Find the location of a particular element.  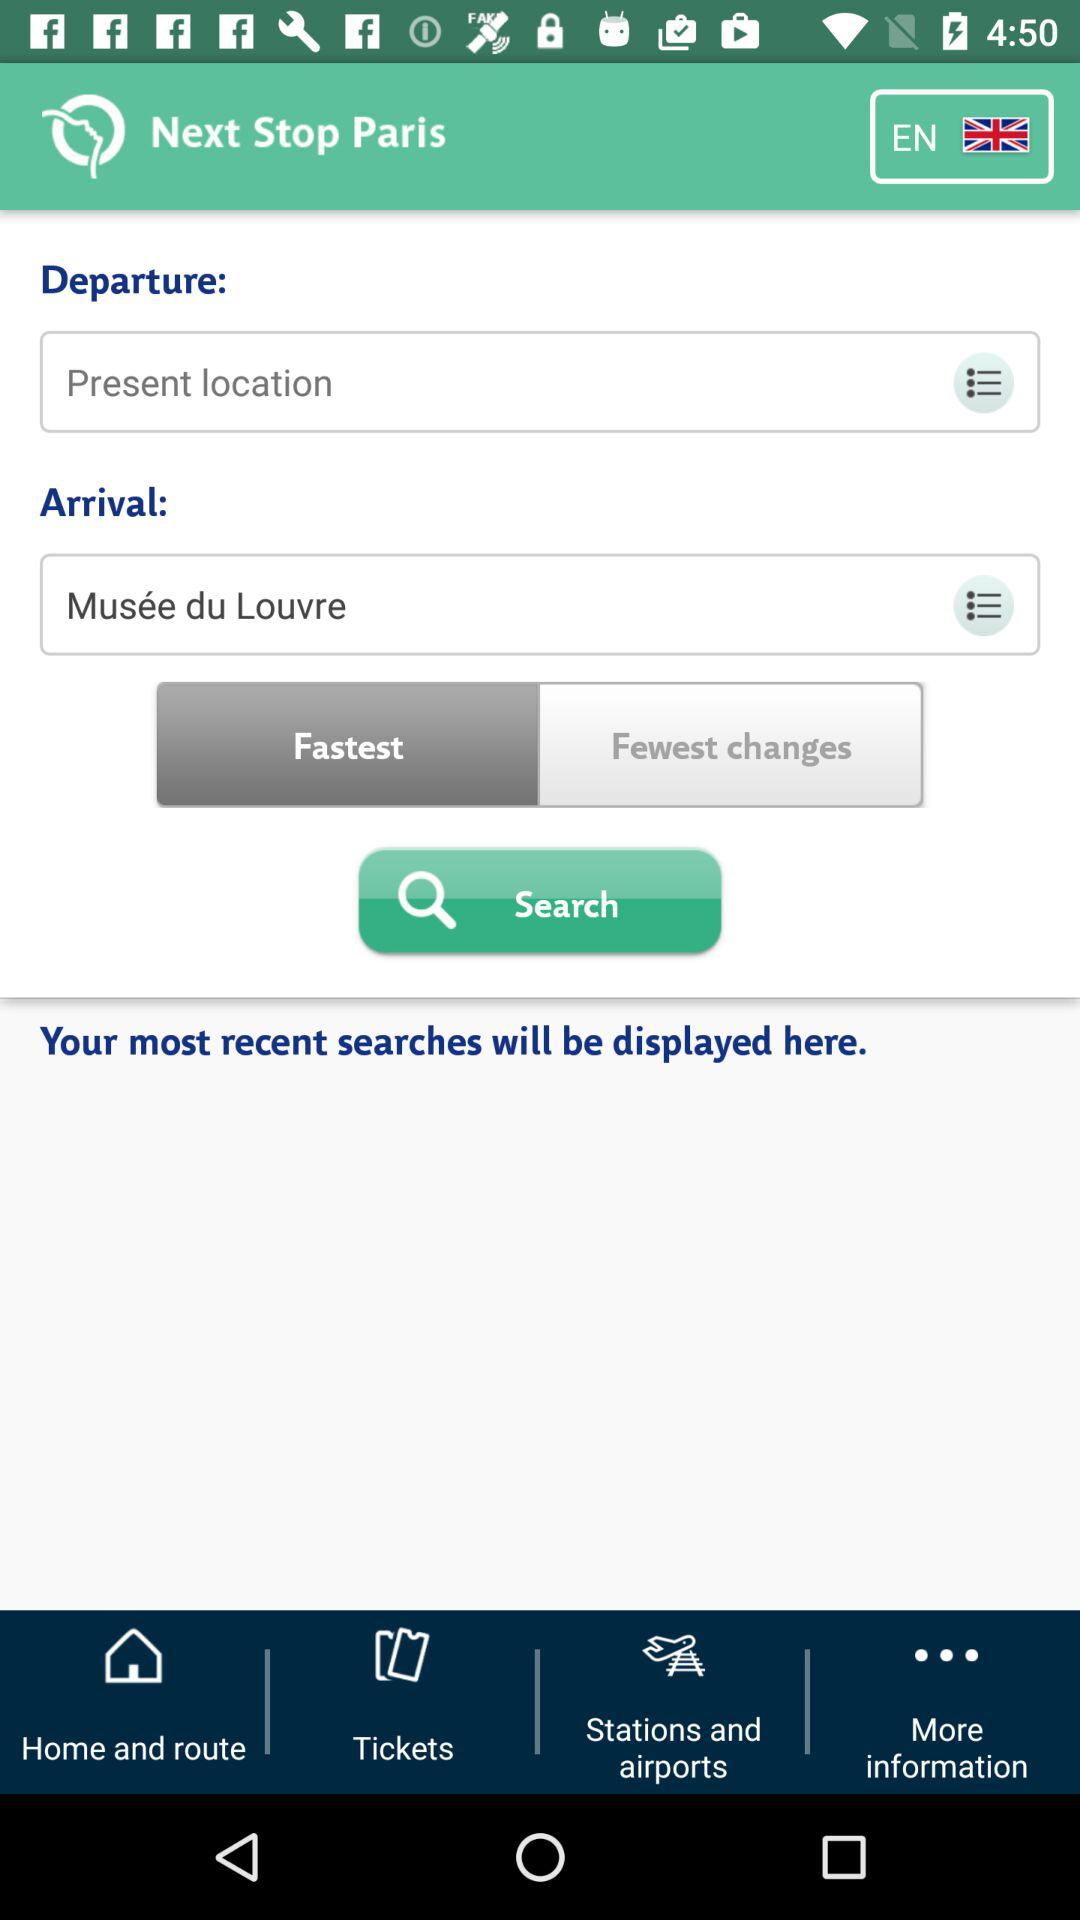

go to the icon shown above tickets is located at coordinates (403, 1656).